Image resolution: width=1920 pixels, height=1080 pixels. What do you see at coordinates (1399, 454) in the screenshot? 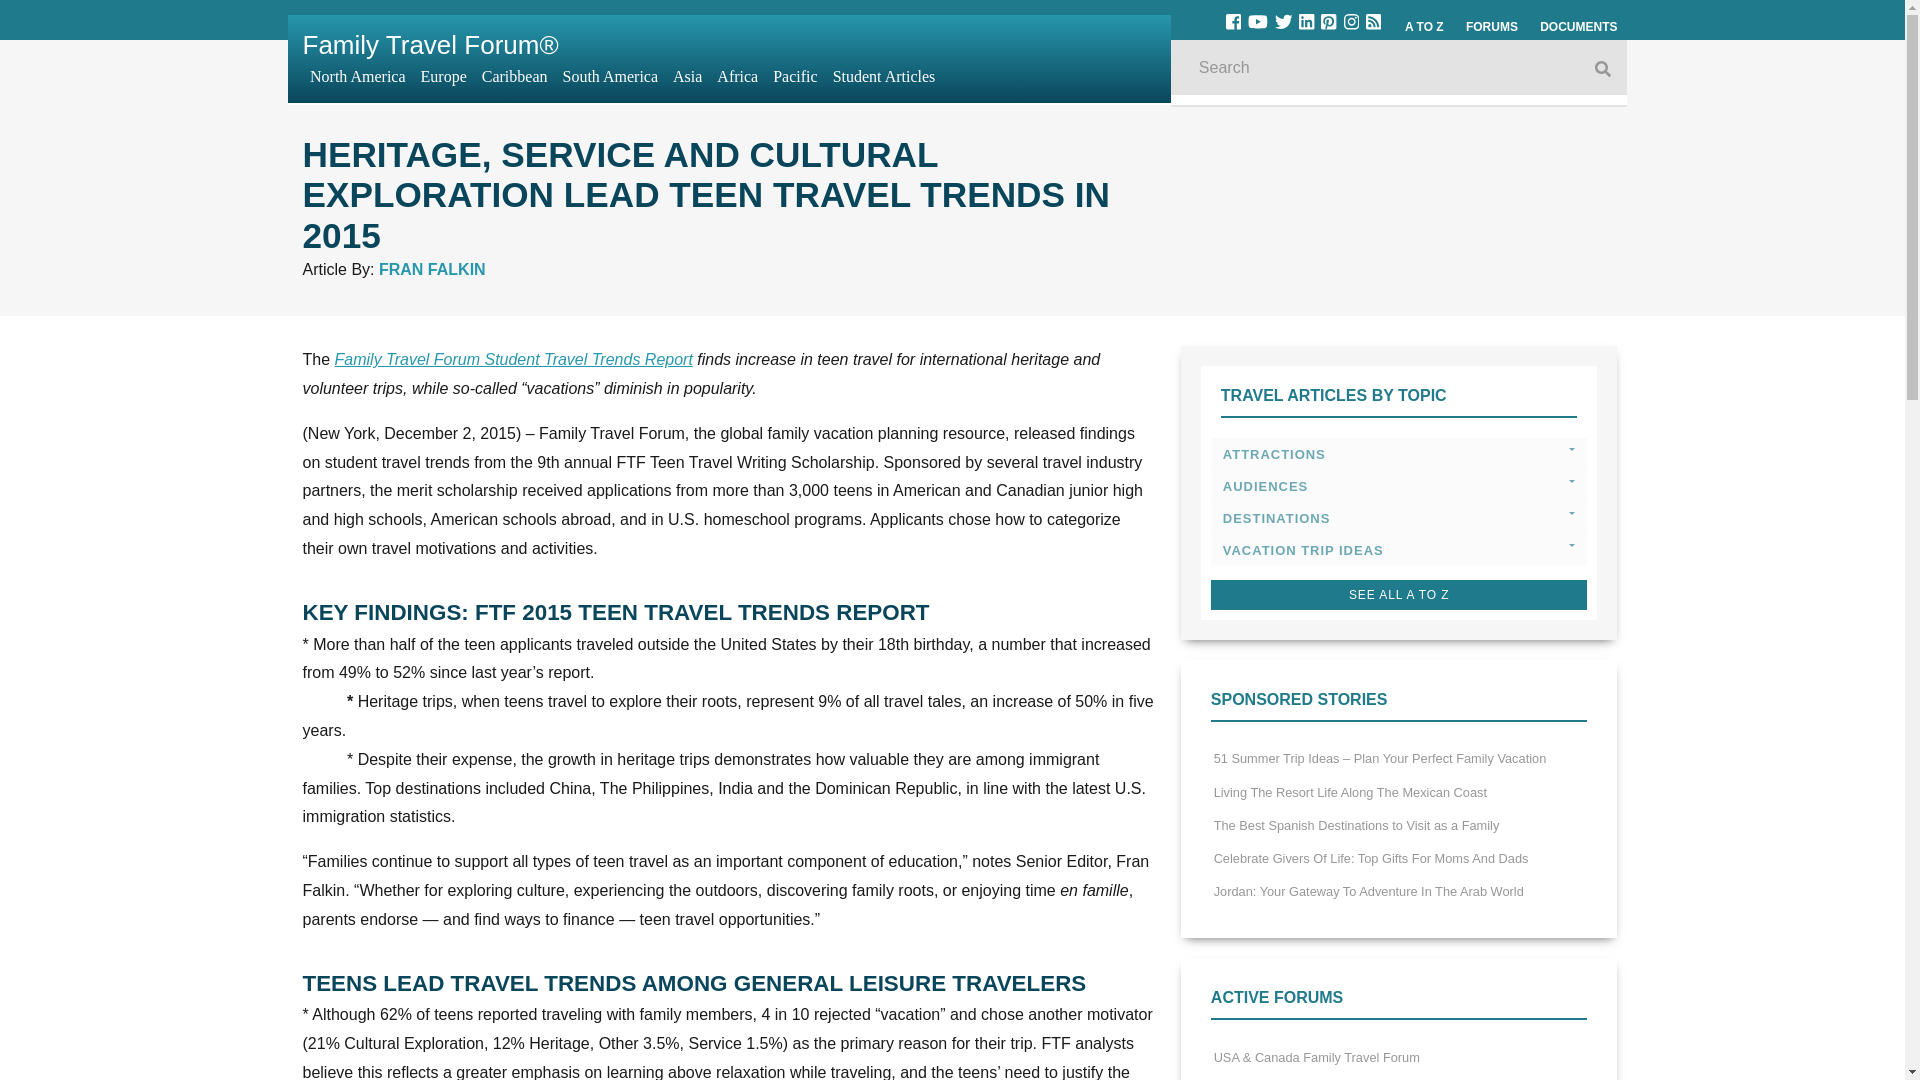
I see `ATTRACTIONS` at bounding box center [1399, 454].